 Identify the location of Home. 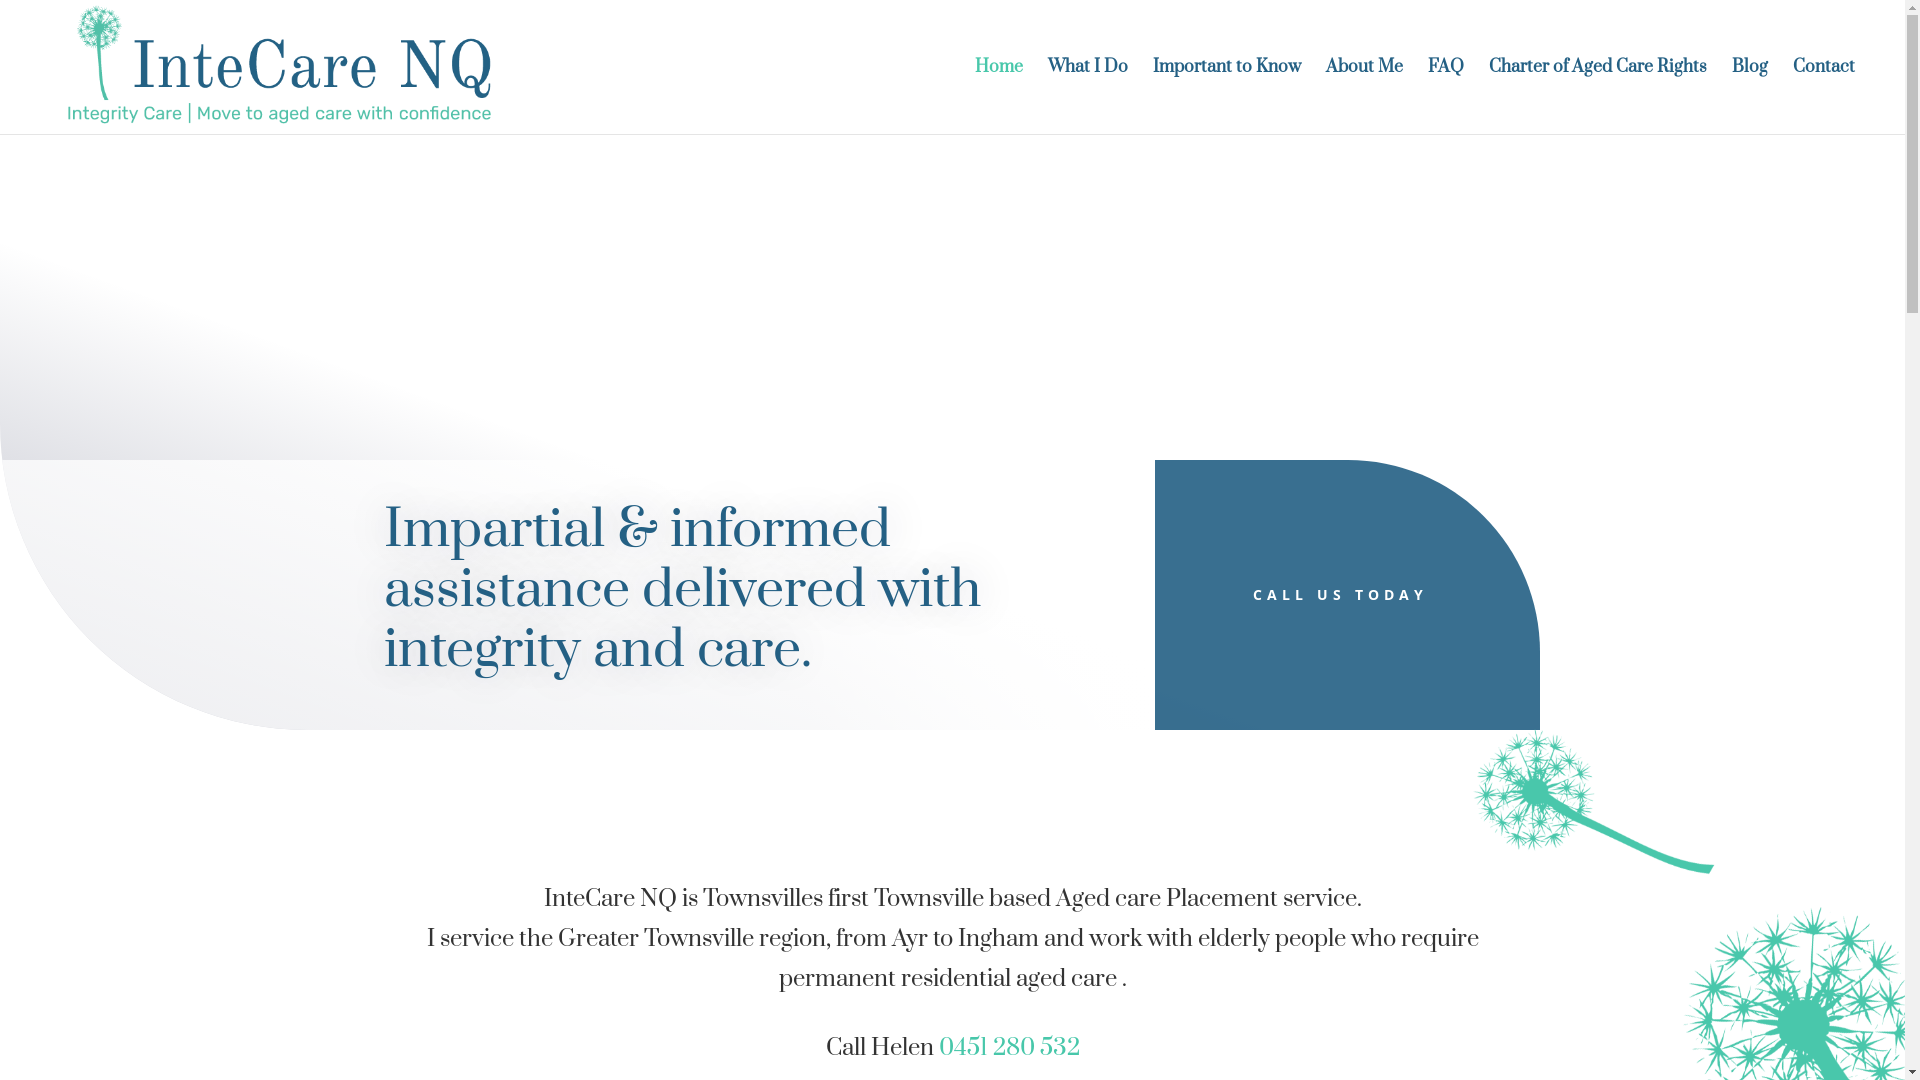
(999, 97).